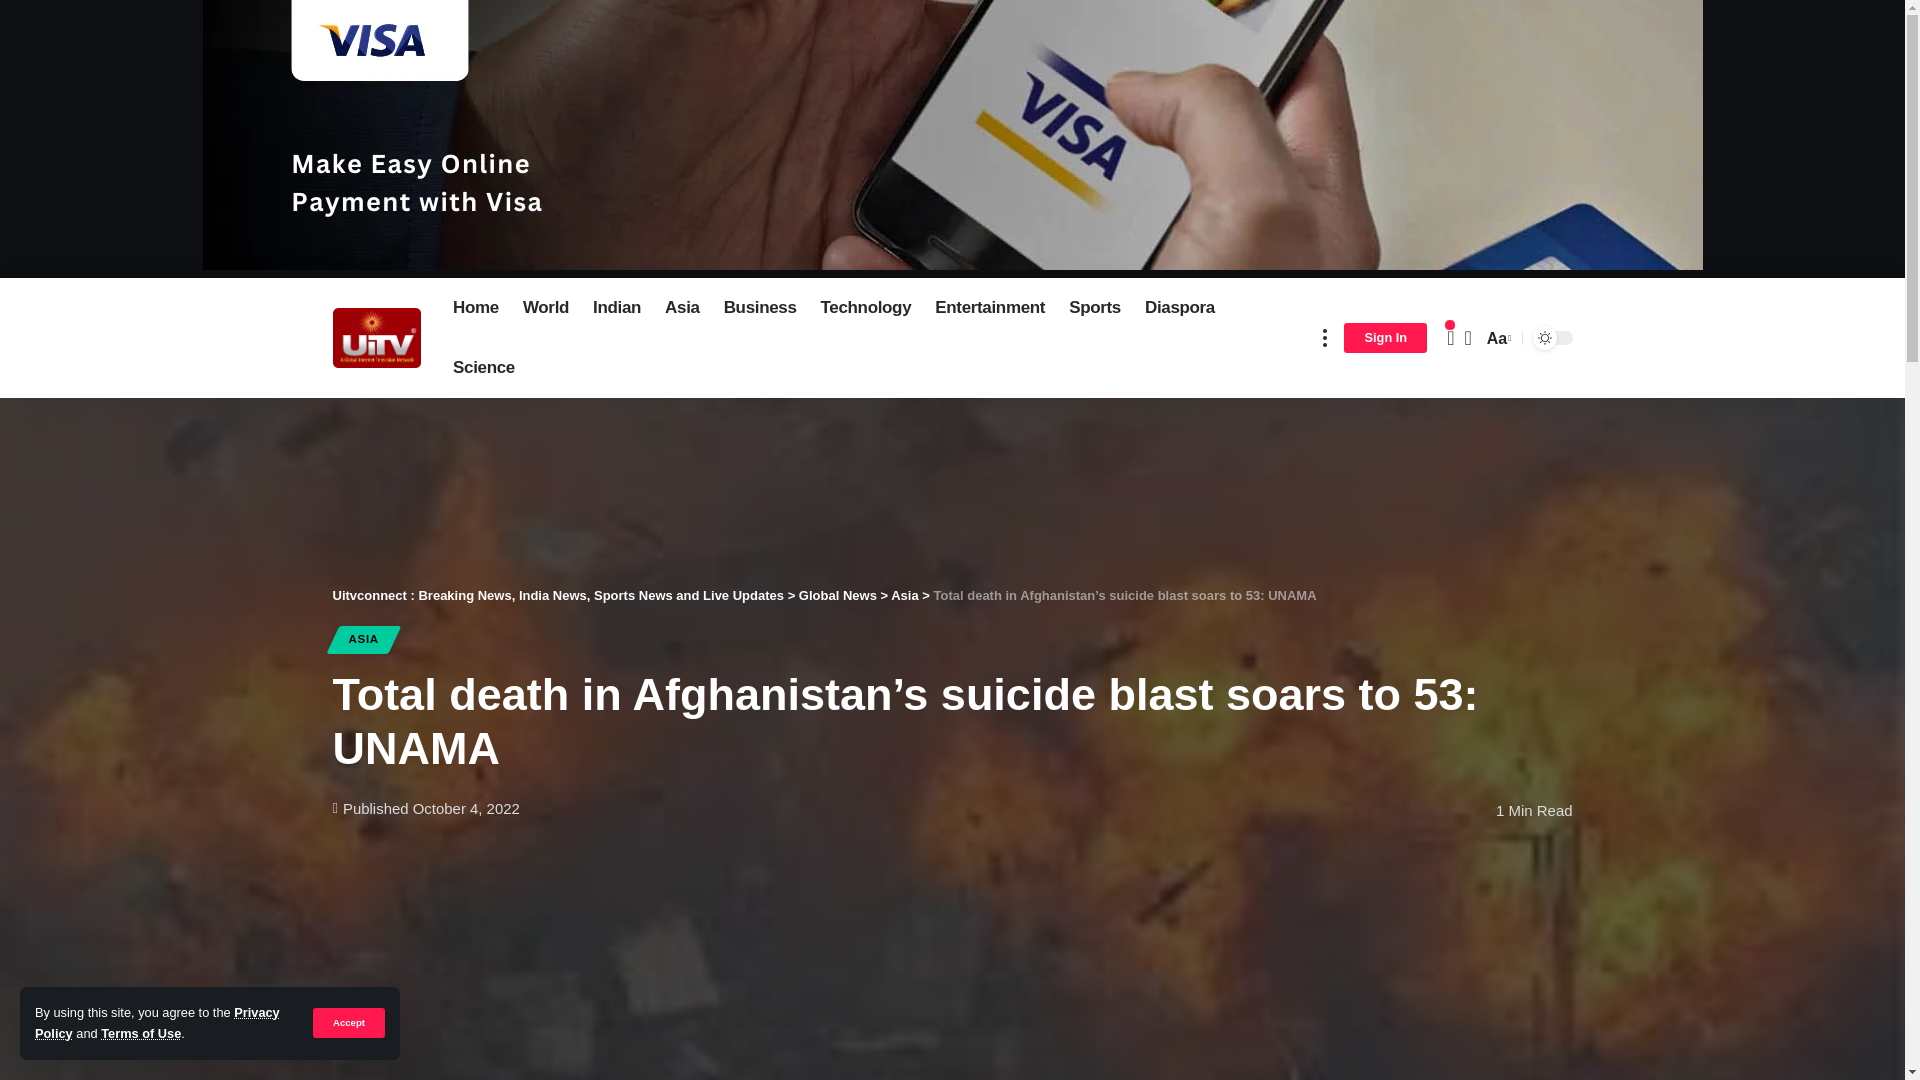  Describe the element at coordinates (904, 594) in the screenshot. I see `Go to the Asia Category archives.` at that location.